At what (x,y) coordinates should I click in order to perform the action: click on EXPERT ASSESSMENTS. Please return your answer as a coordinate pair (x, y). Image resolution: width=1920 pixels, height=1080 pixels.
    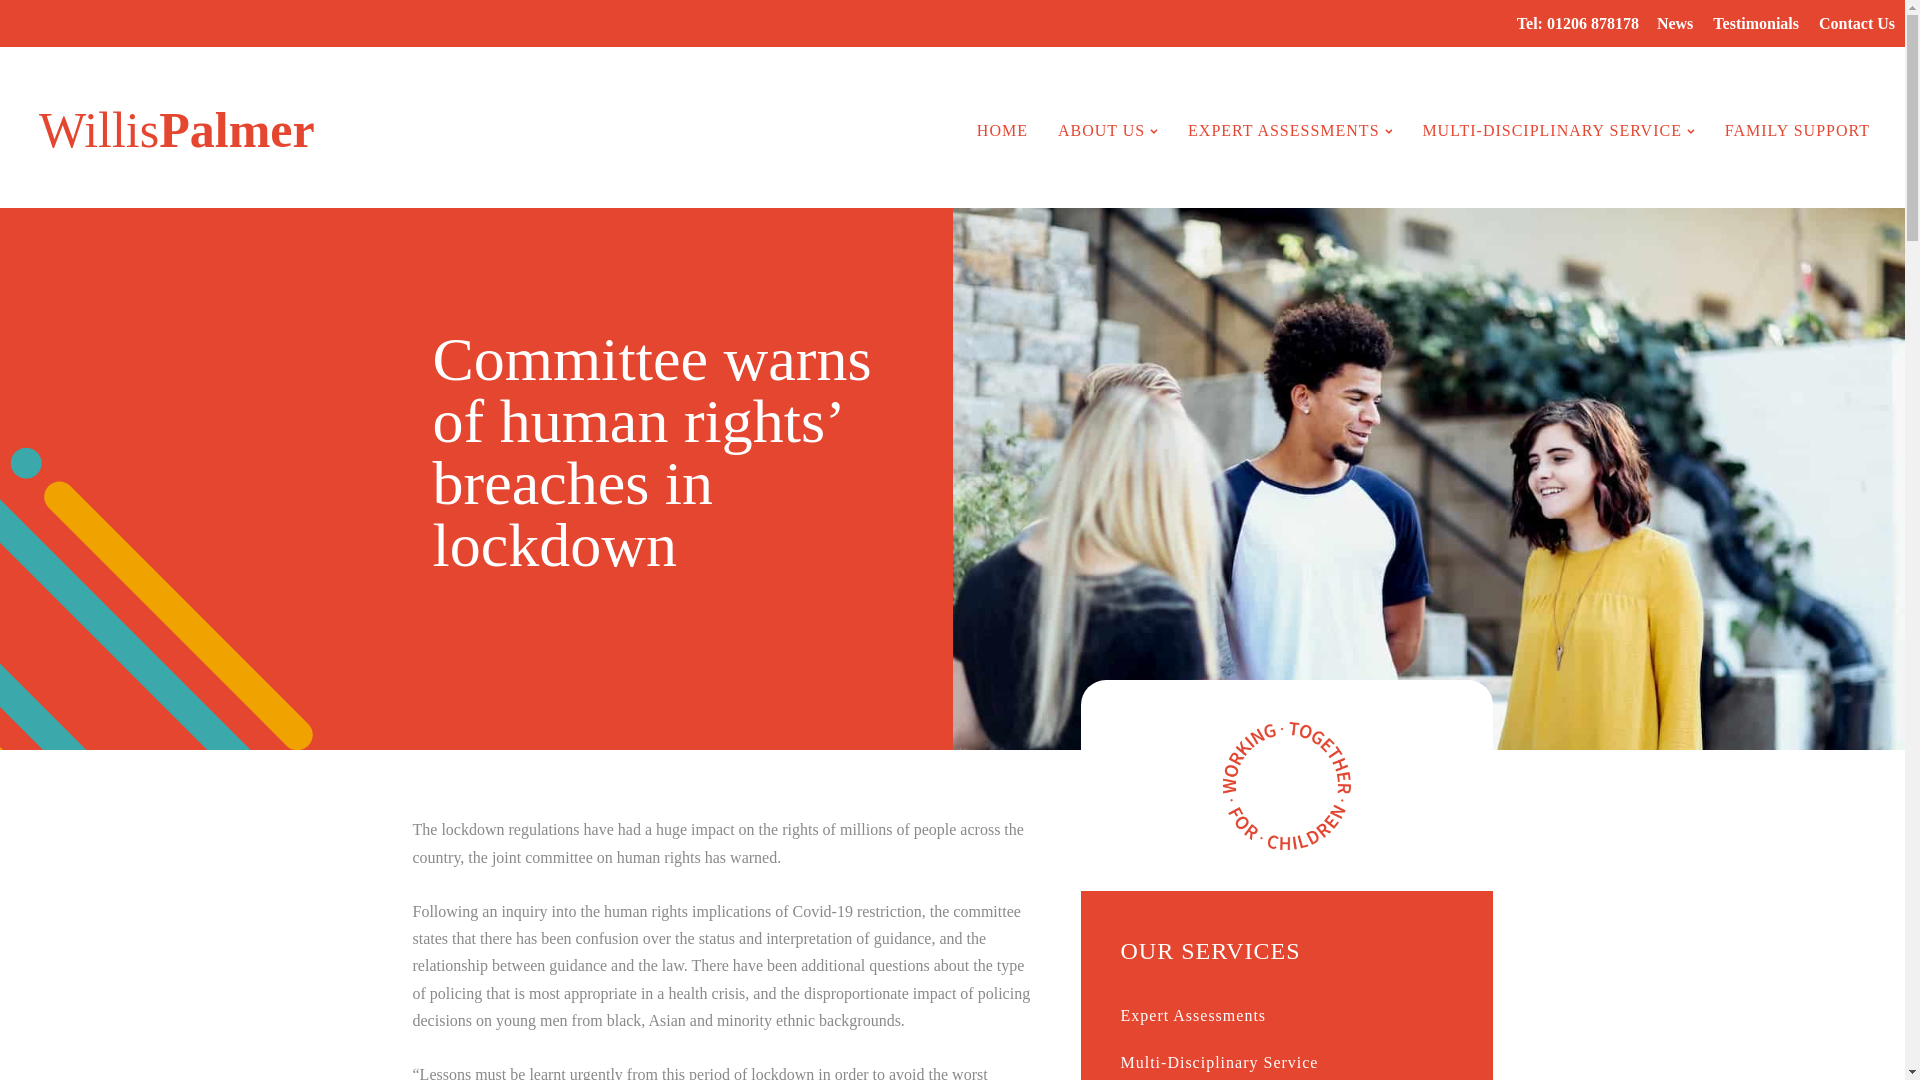
    Looking at the image, I should click on (1290, 130).